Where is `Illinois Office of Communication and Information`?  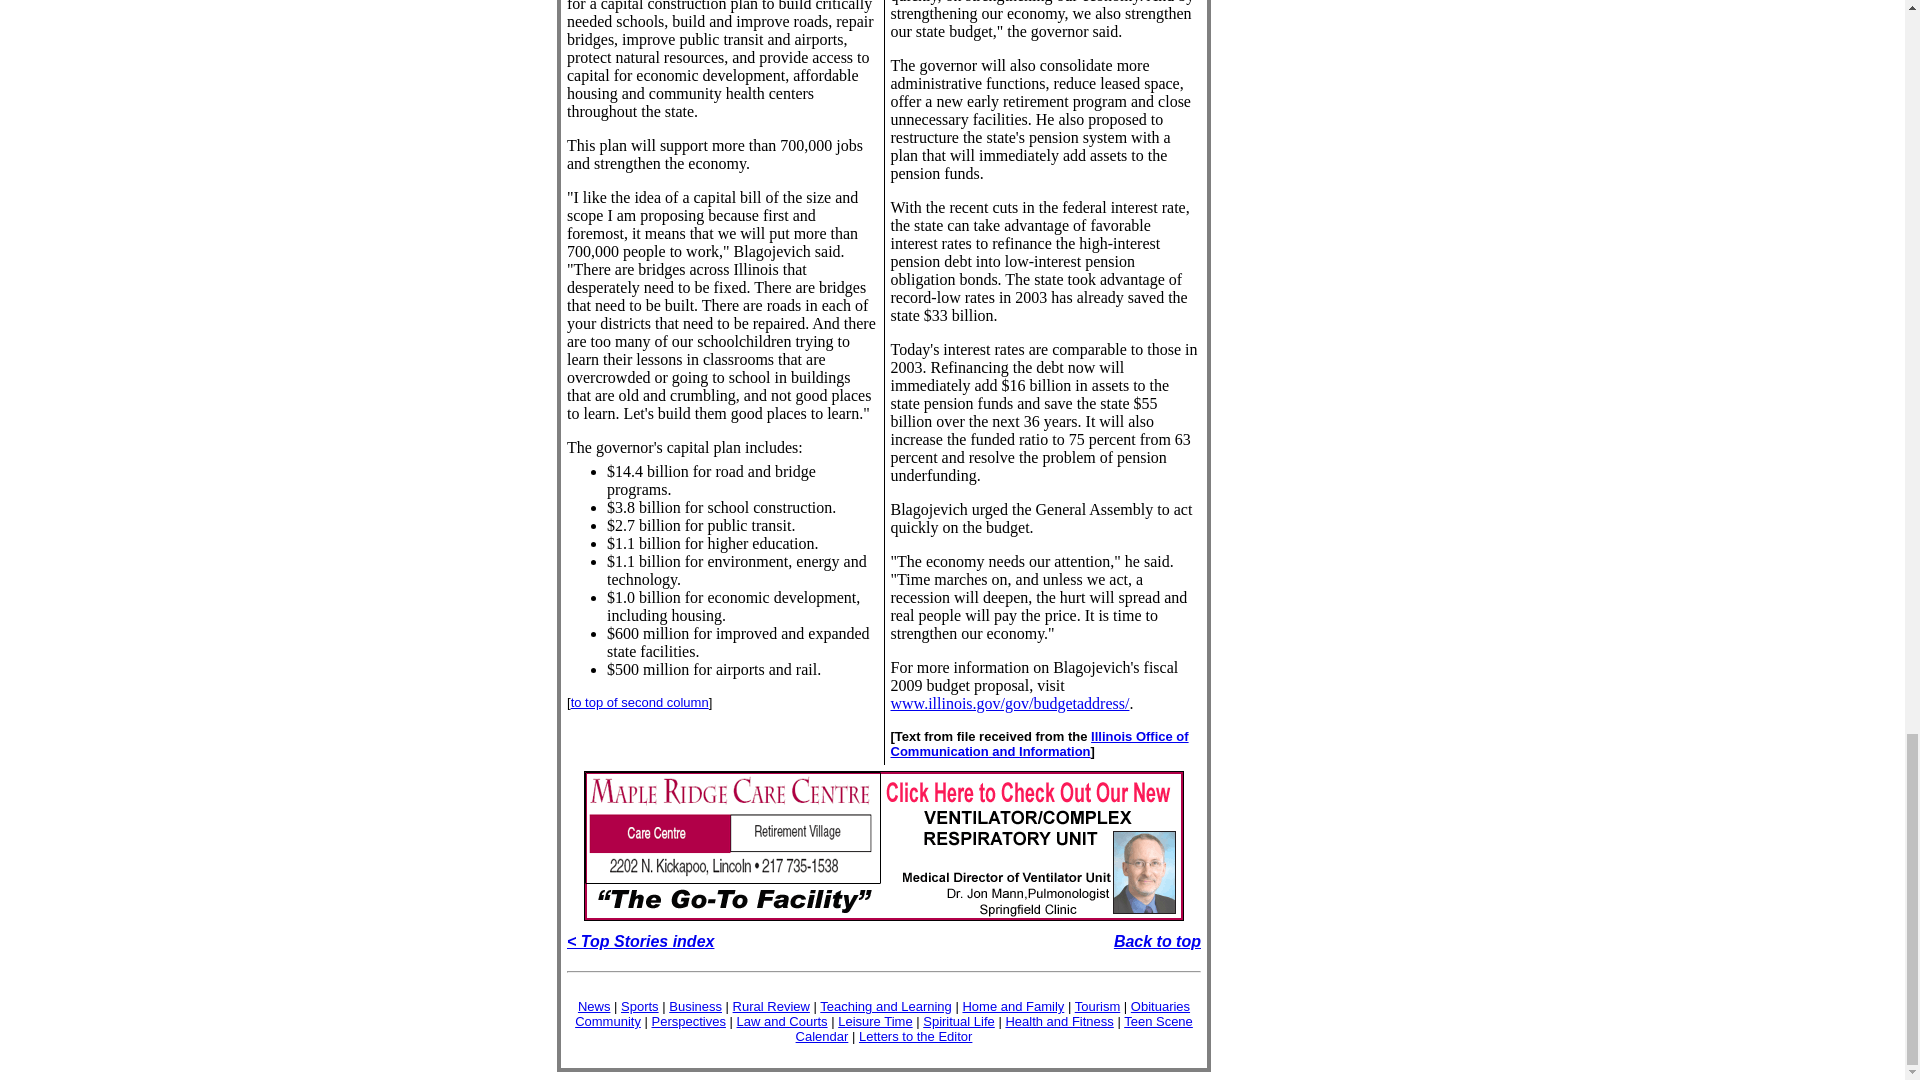 Illinois Office of Communication and Information is located at coordinates (1039, 744).